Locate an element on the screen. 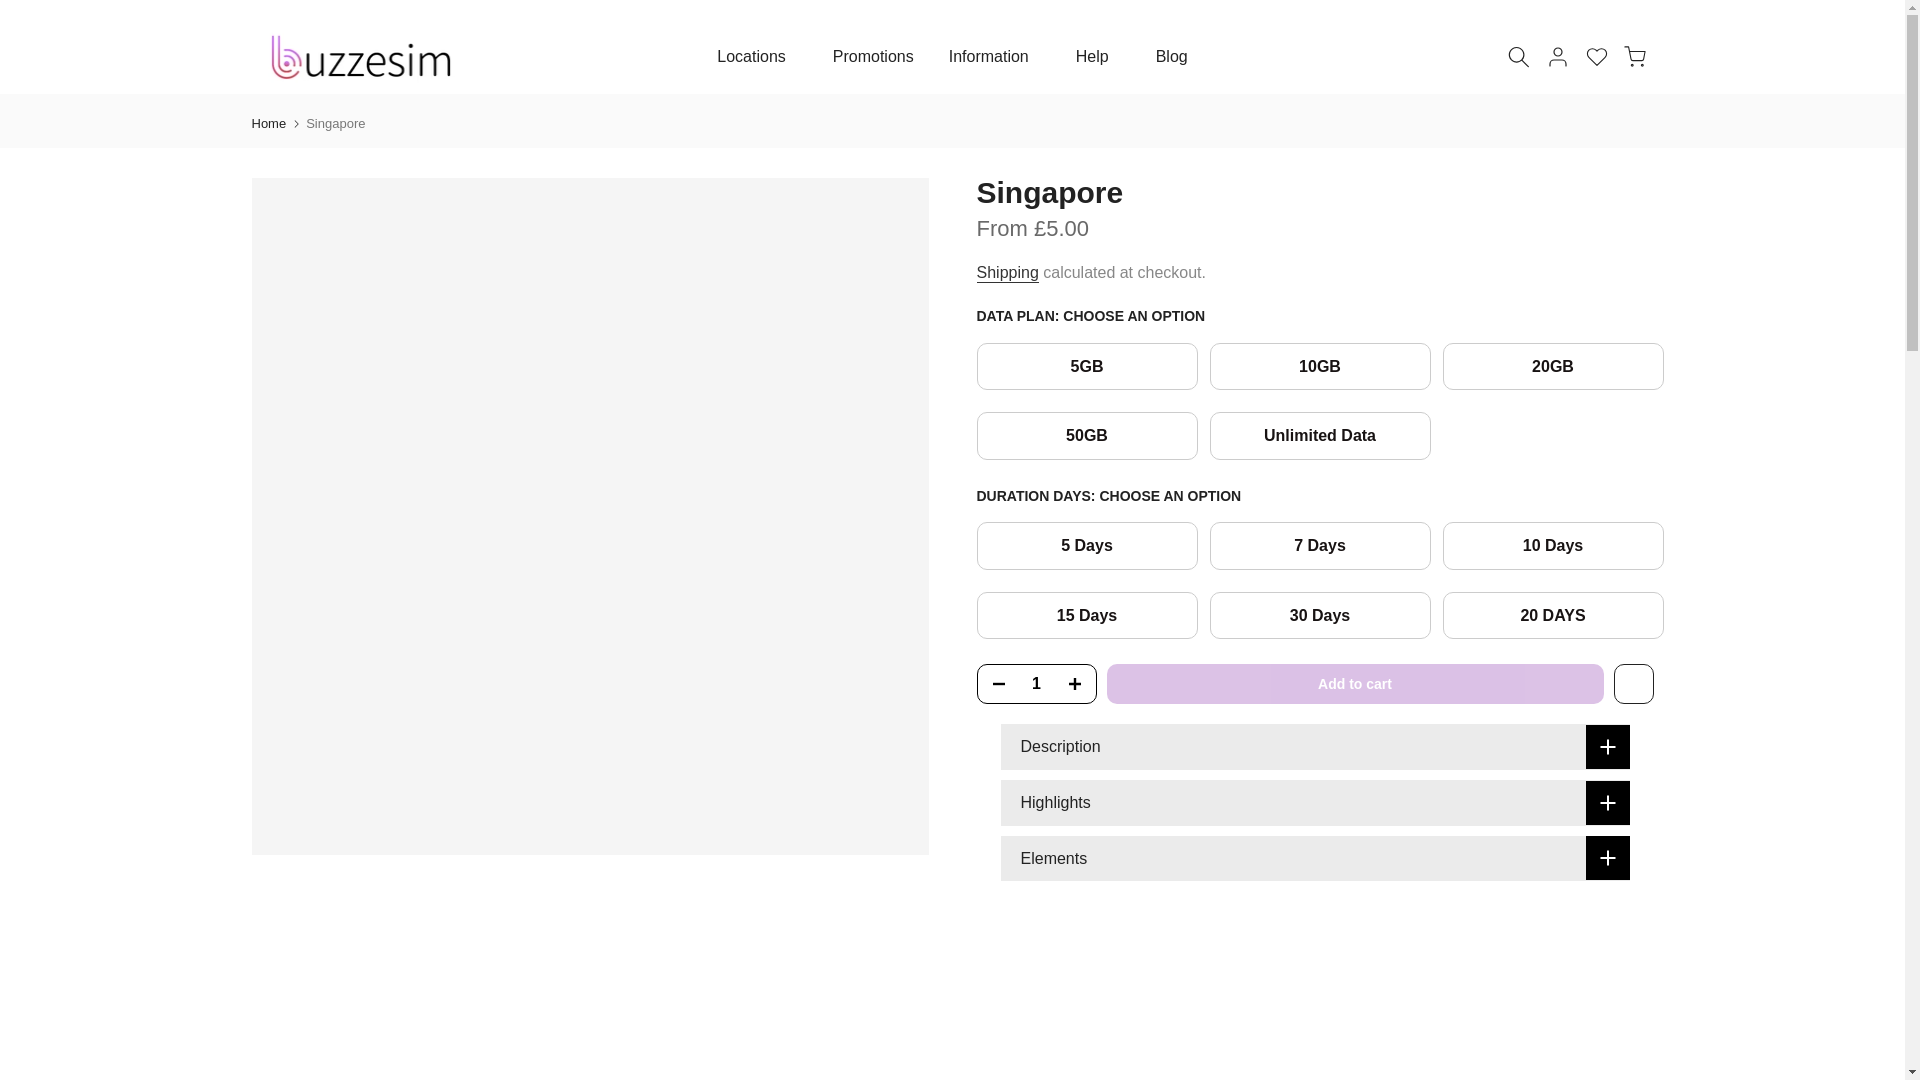  Skip to content is located at coordinates (14, 10).